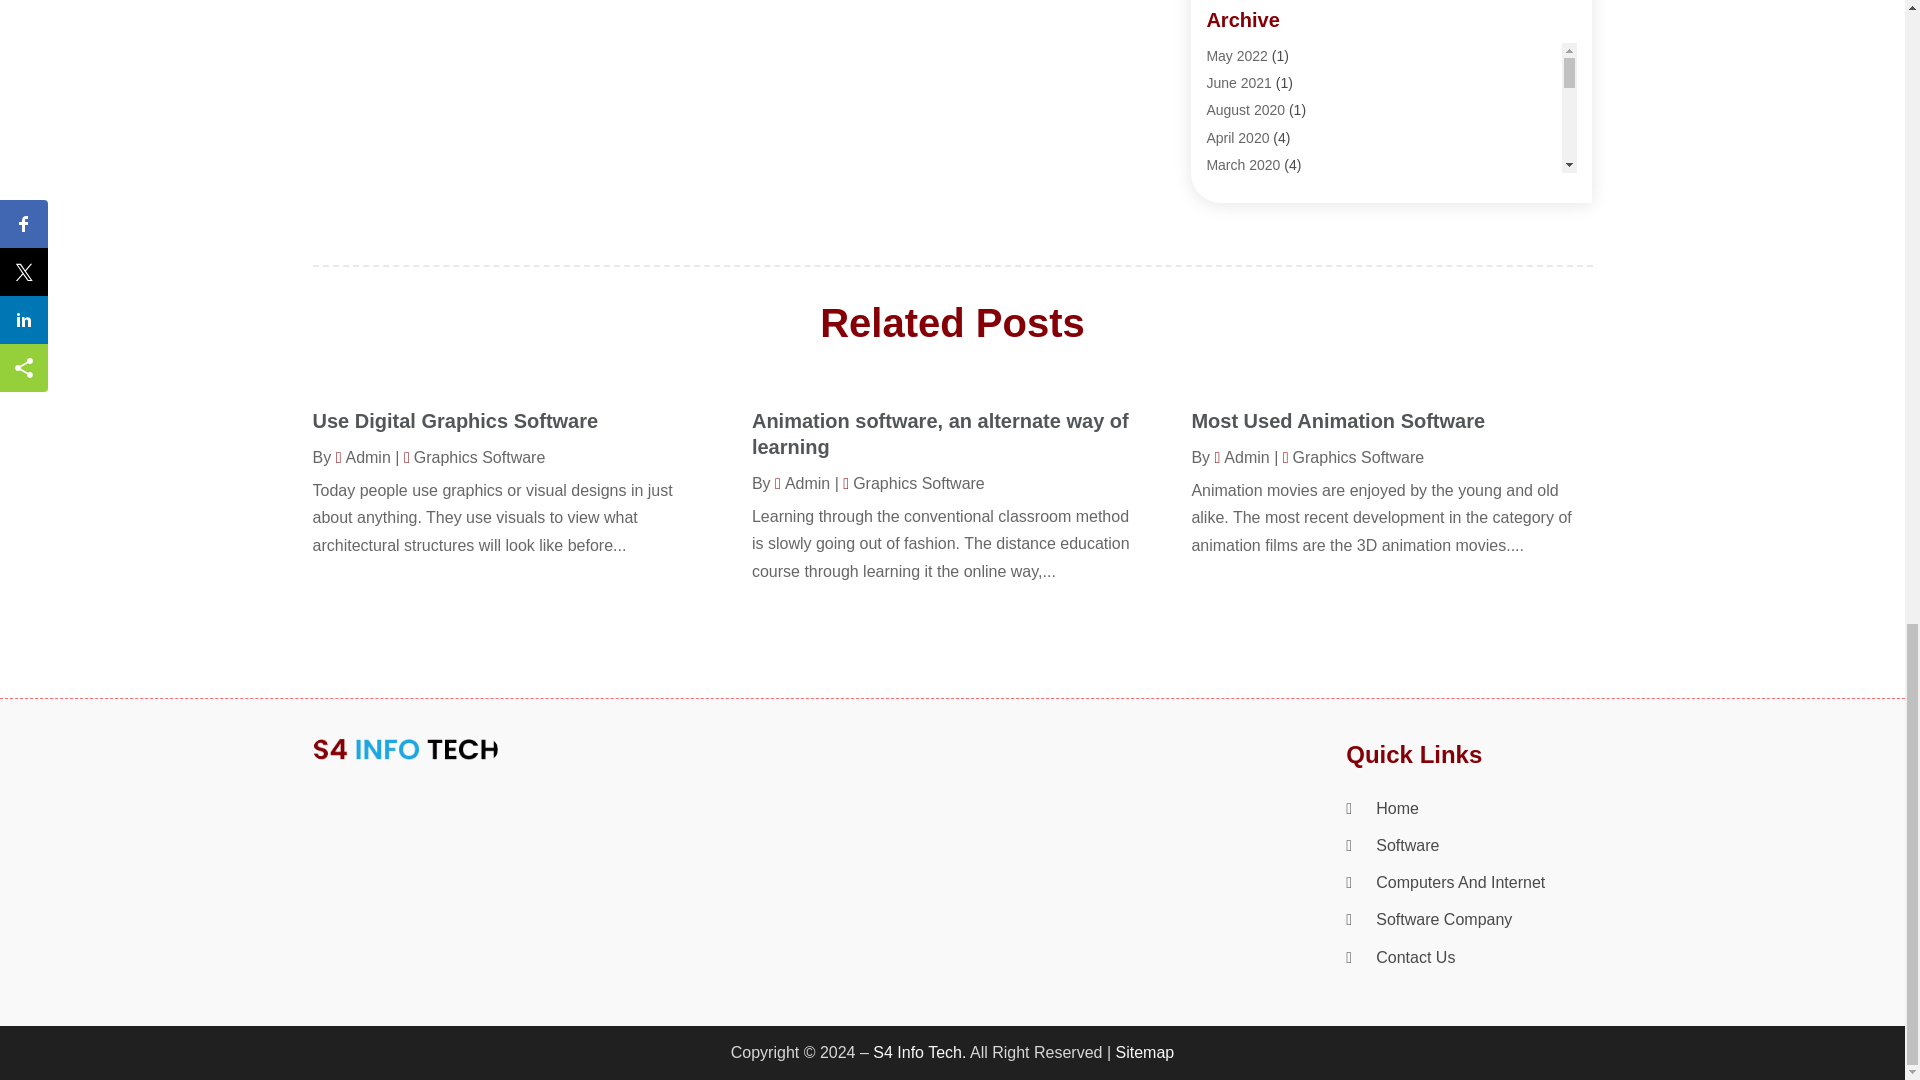  What do you see at coordinates (1290, 245) in the screenshot?
I see `Supply Chain Management` at bounding box center [1290, 245].